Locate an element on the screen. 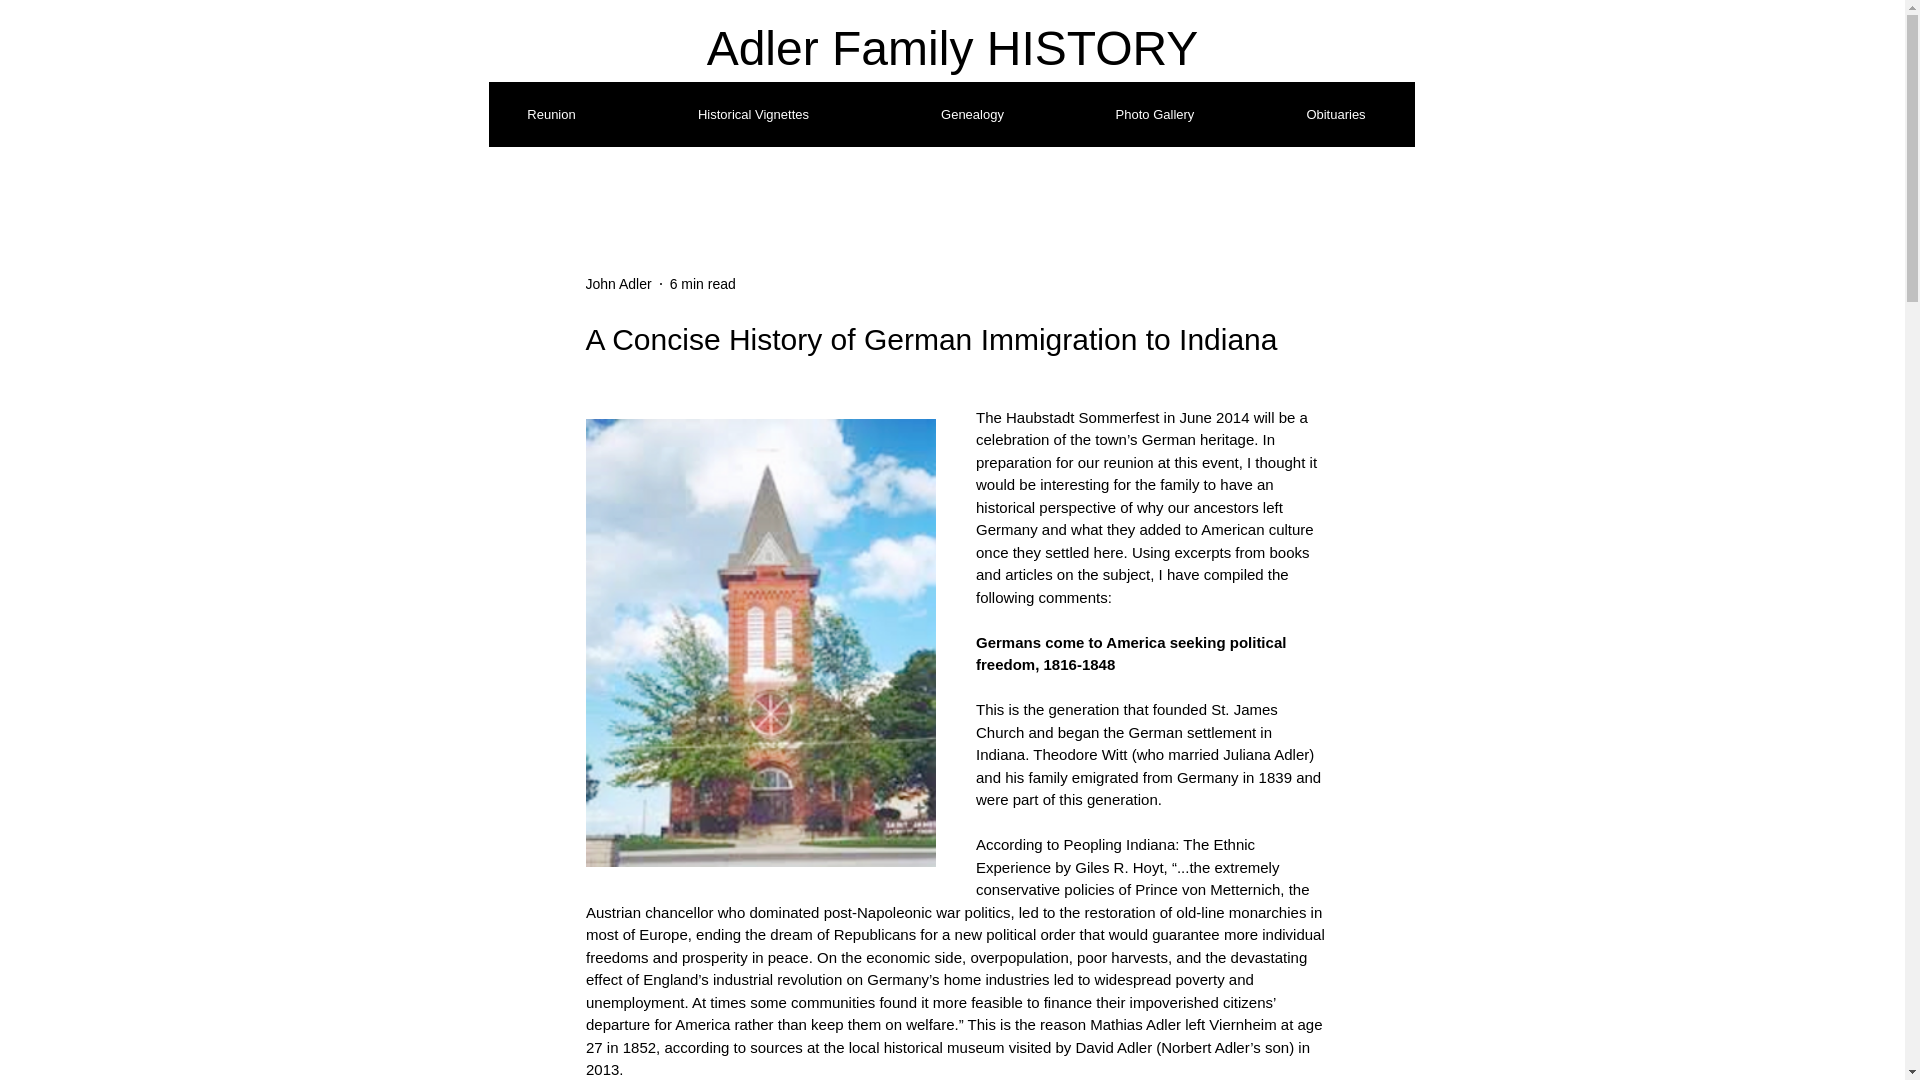 The height and width of the screenshot is (1080, 1920). Reunion is located at coordinates (550, 114).